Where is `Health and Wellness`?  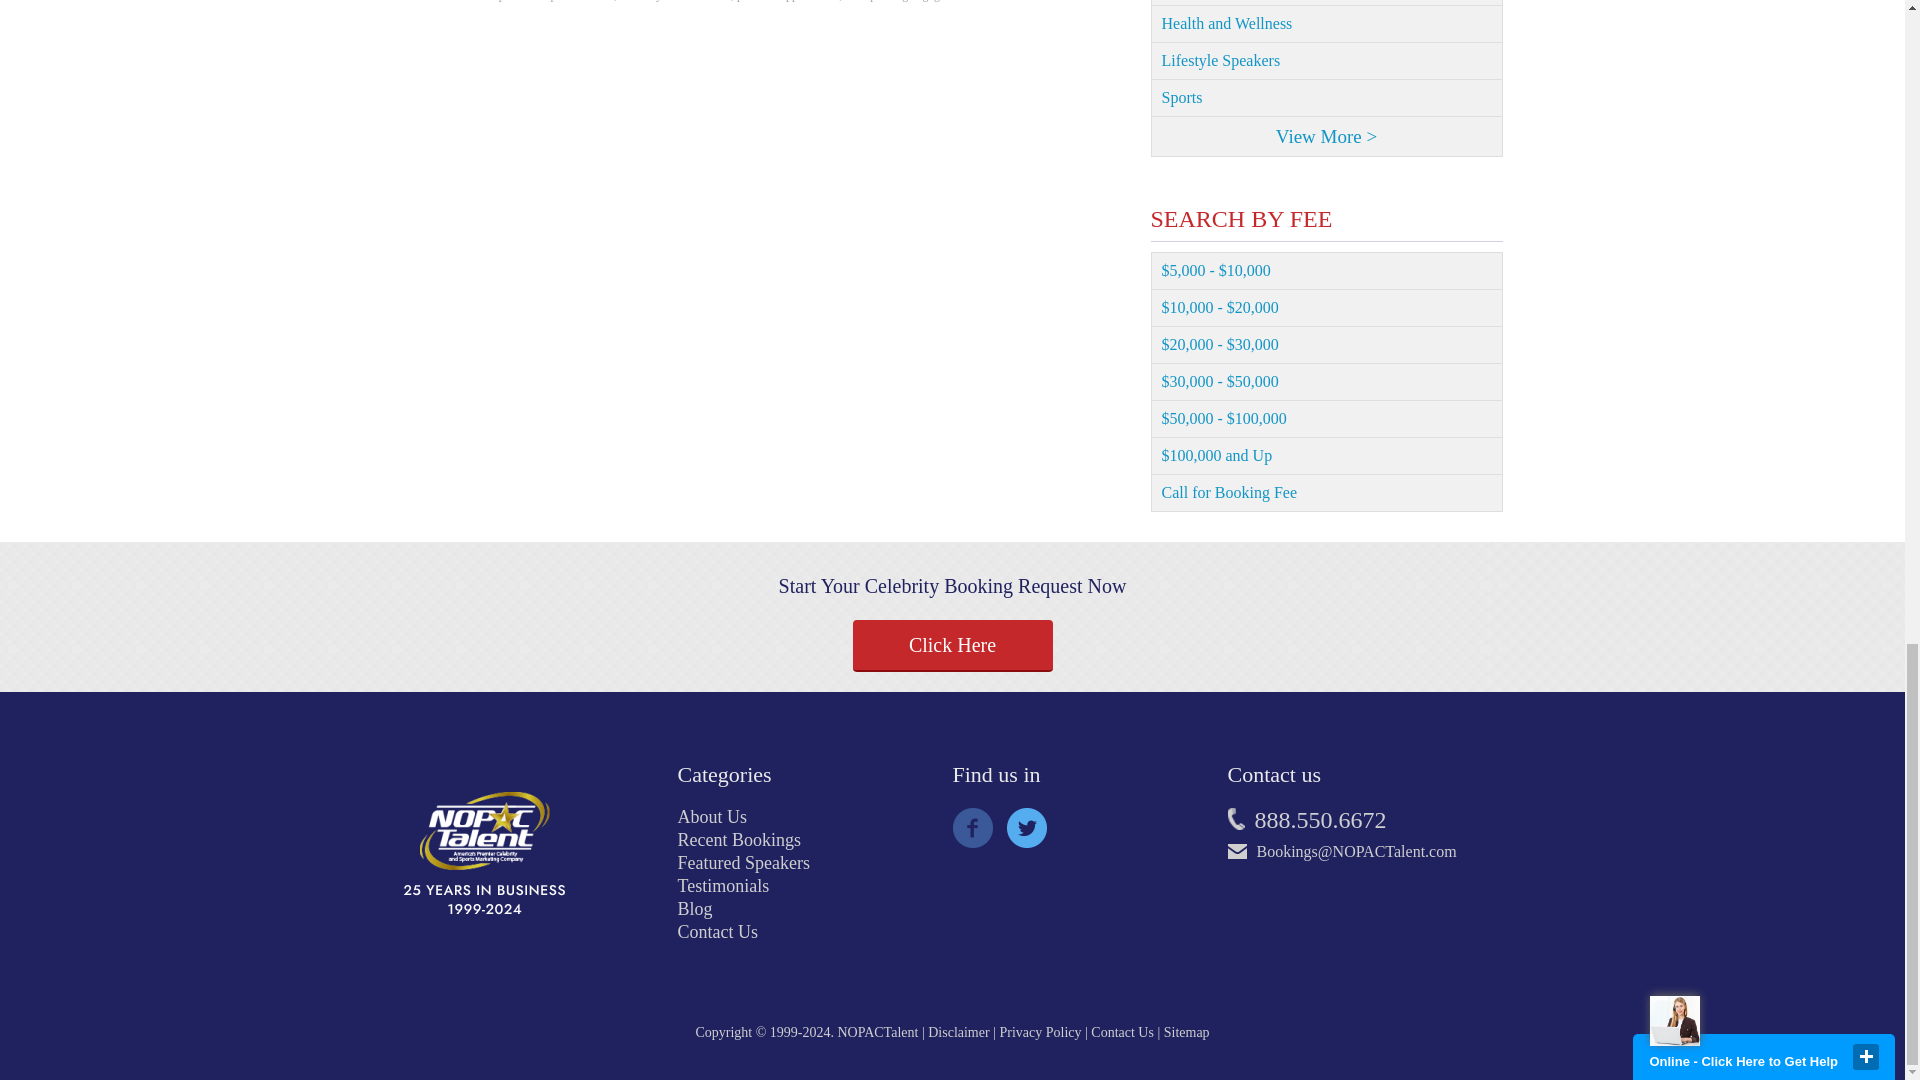 Health and Wellness is located at coordinates (1326, 24).